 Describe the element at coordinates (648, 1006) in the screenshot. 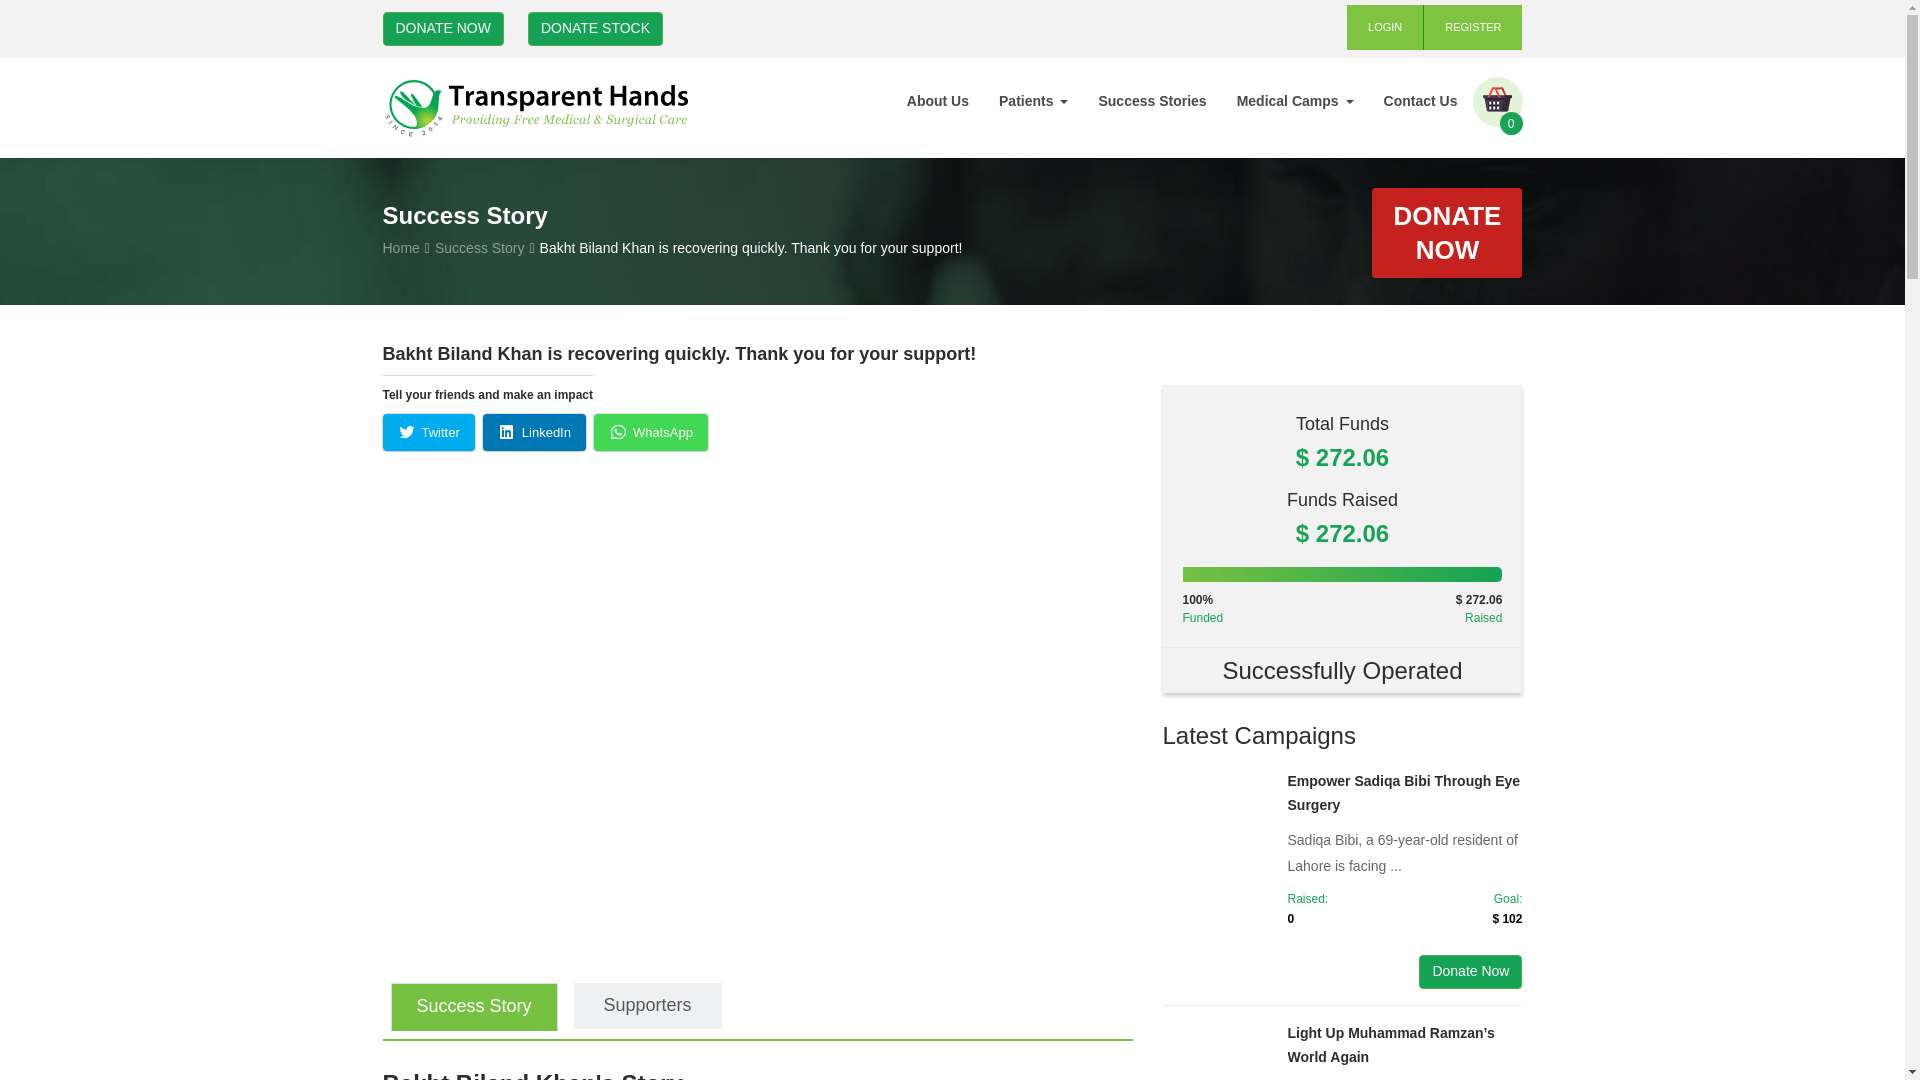

I see `Supporters` at that location.